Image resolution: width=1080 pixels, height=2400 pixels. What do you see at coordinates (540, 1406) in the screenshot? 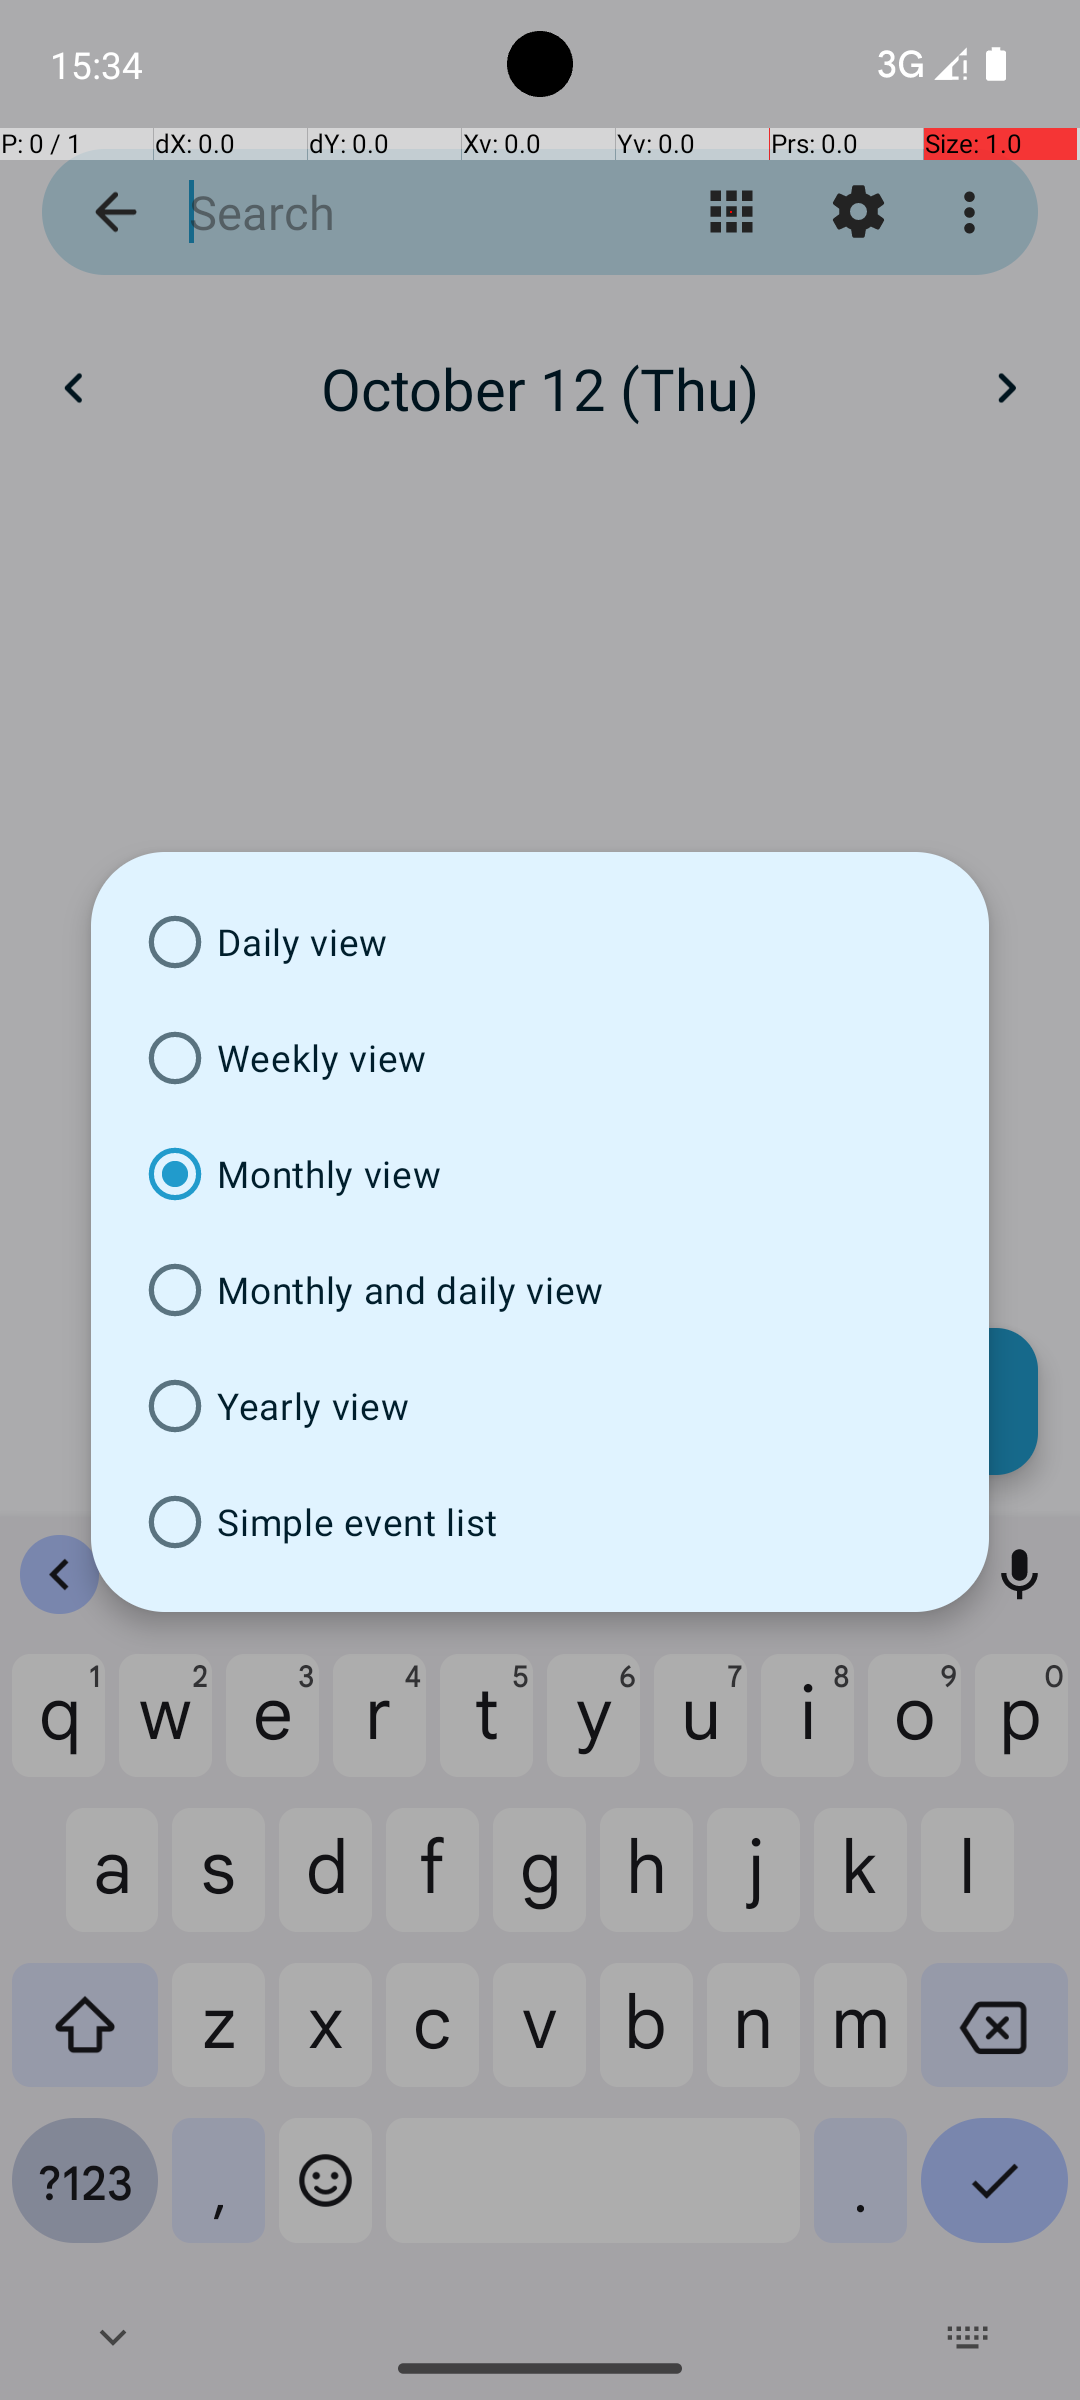
I see `Yearly view` at bounding box center [540, 1406].